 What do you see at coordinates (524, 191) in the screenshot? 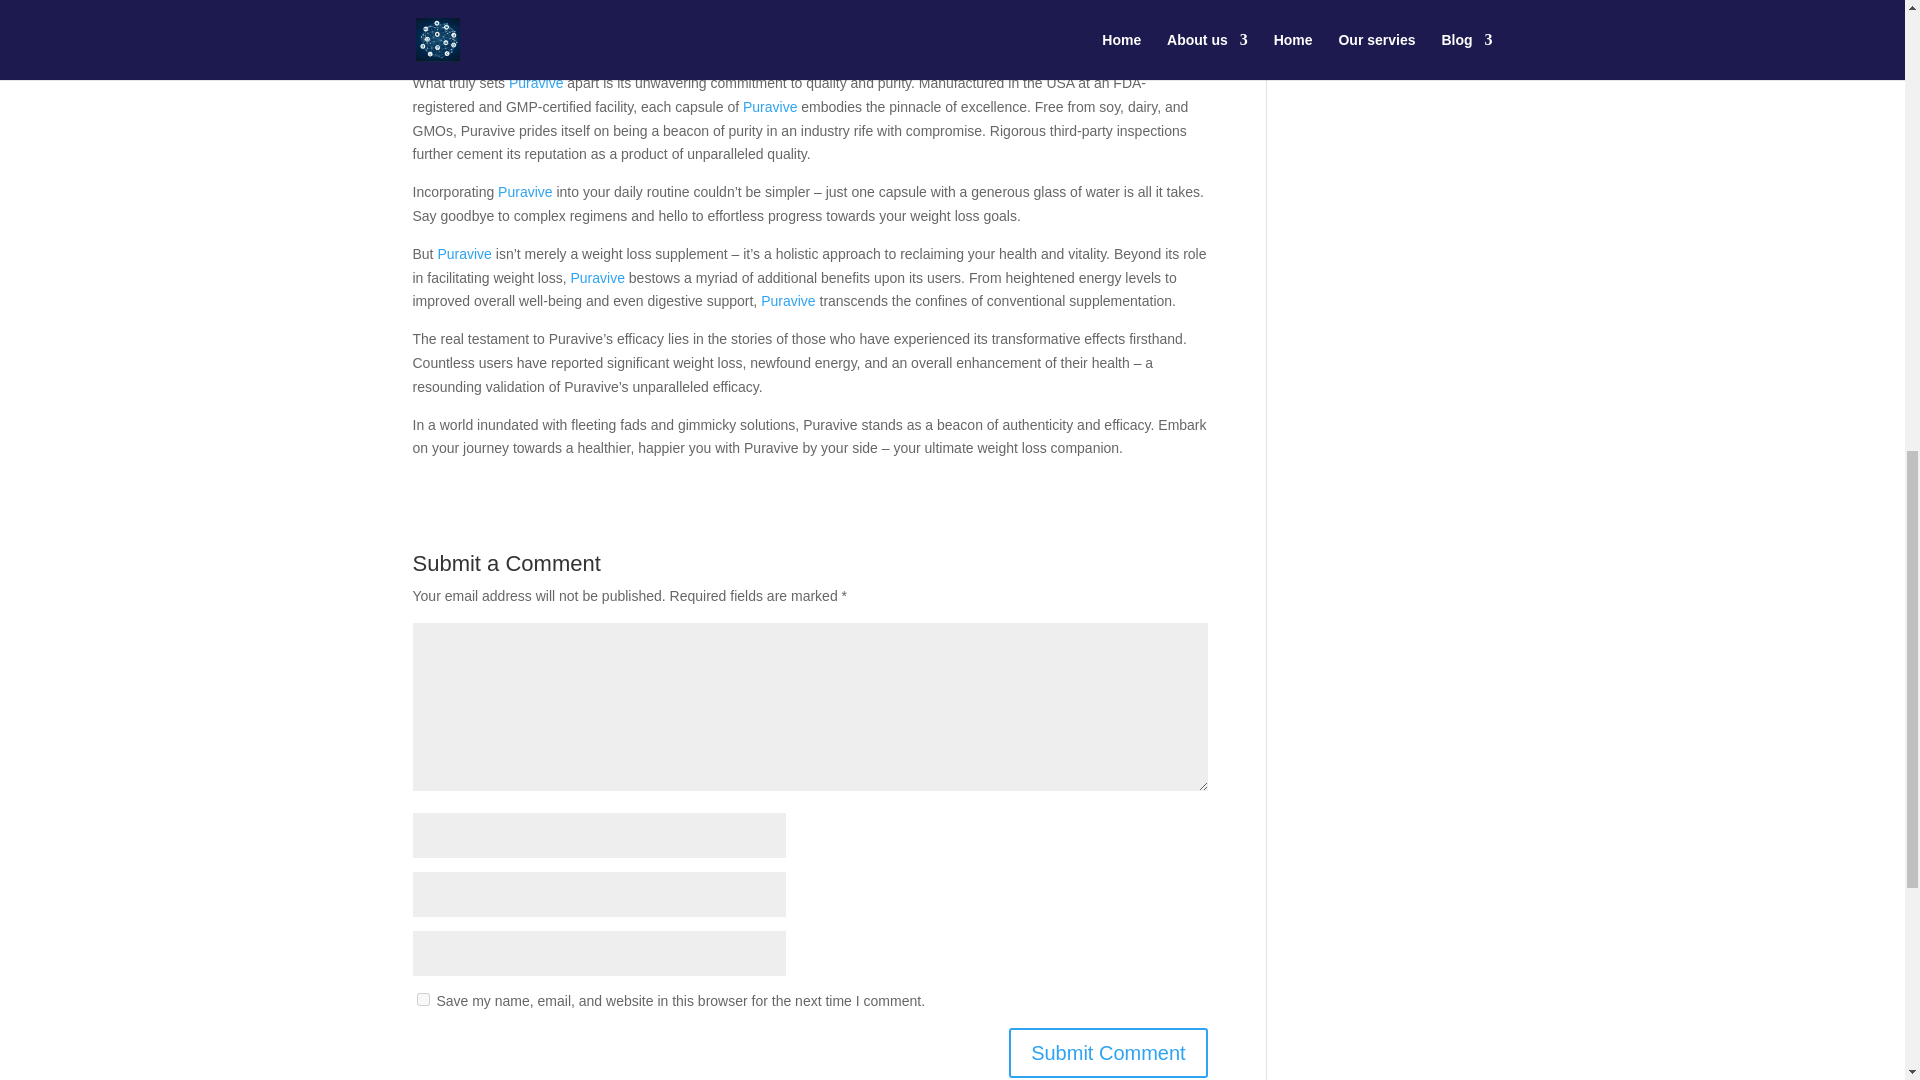
I see `Puravive` at bounding box center [524, 191].